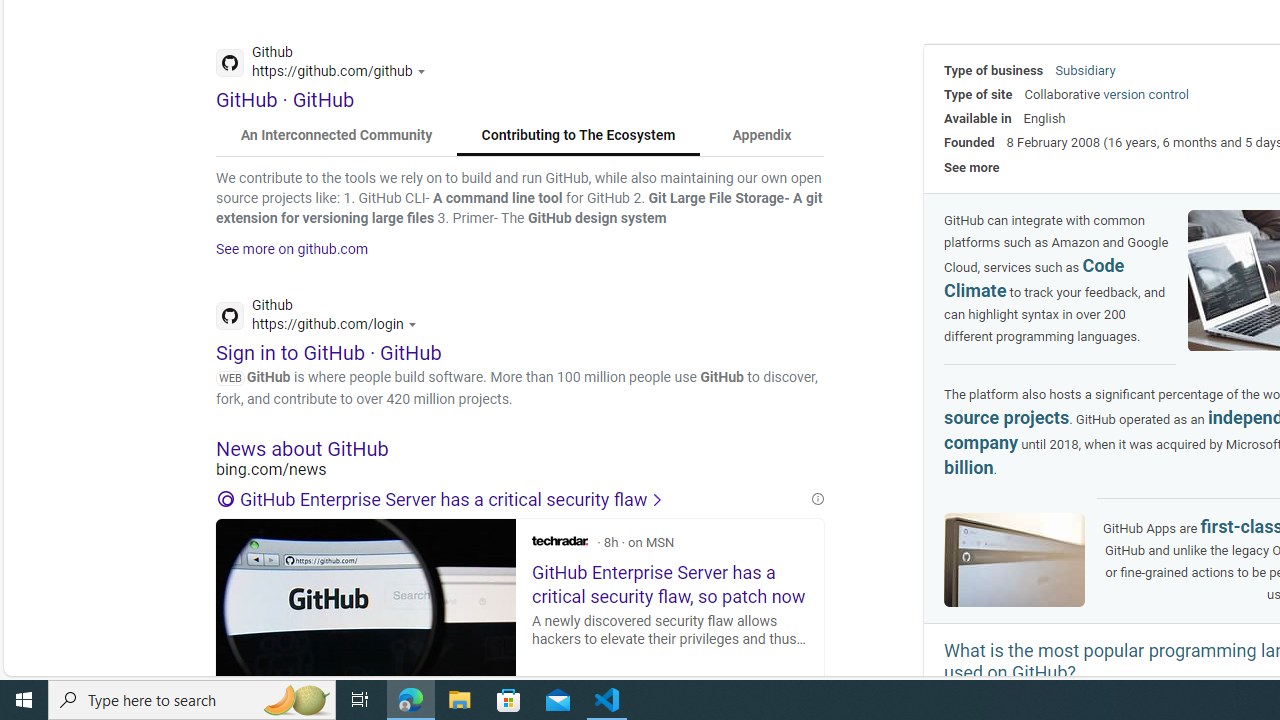  I want to click on Actions for this site, so click(415, 324).